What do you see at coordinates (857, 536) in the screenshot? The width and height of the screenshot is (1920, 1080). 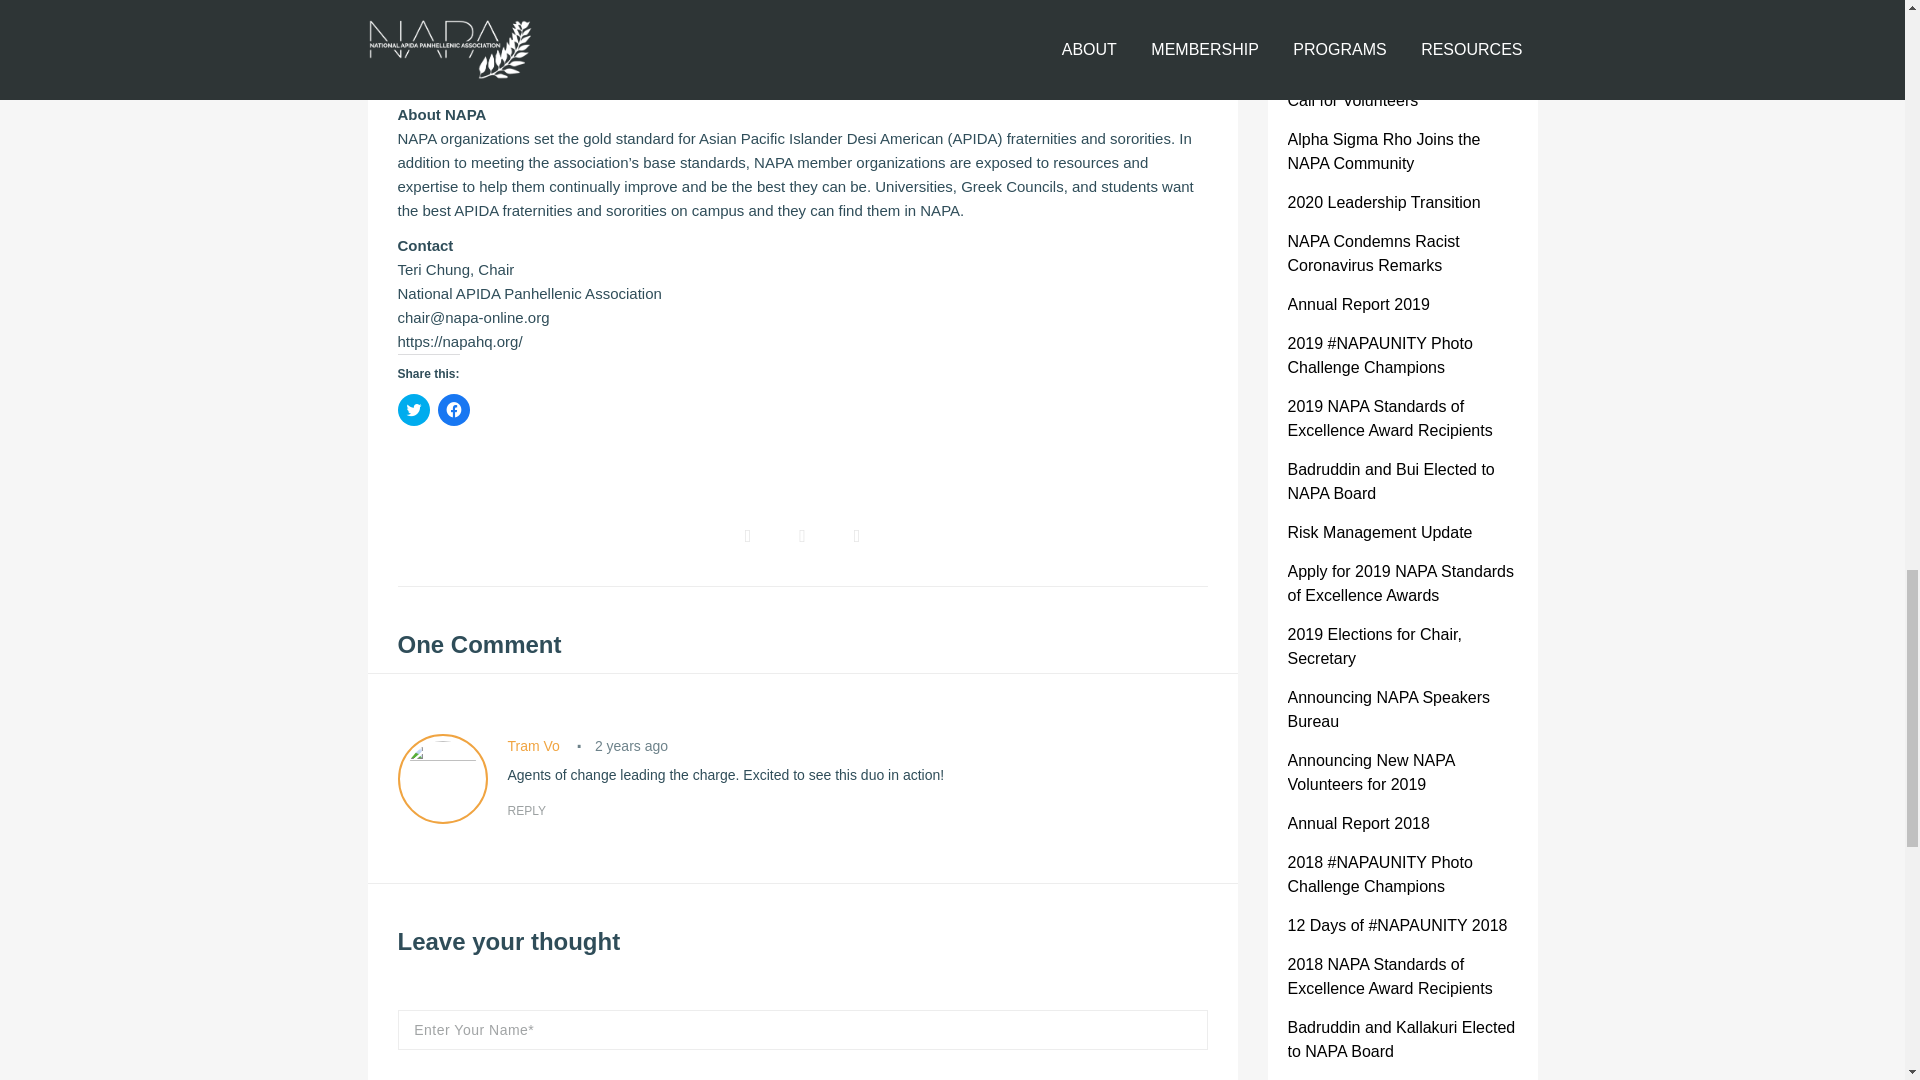 I see `Share on LinkedIn` at bounding box center [857, 536].